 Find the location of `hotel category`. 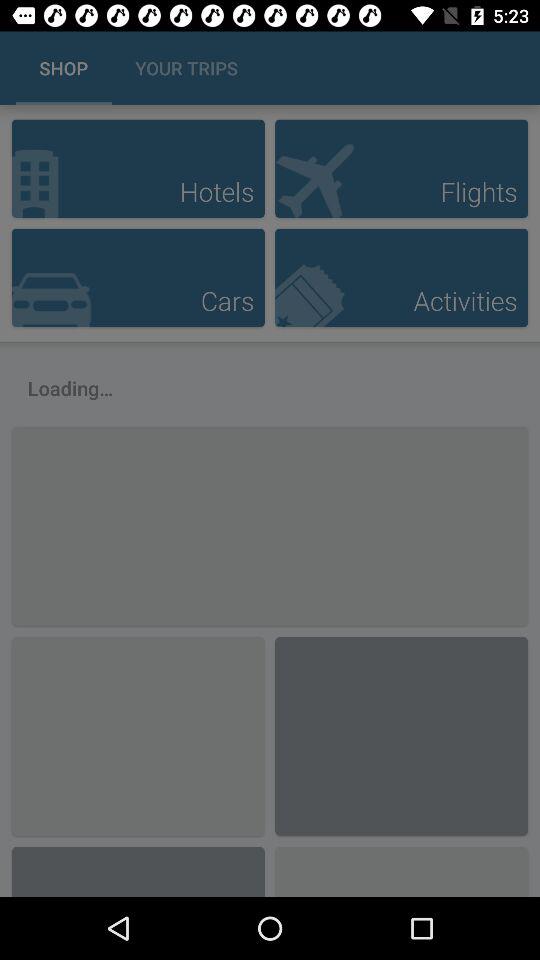

hotel category is located at coordinates (138, 168).